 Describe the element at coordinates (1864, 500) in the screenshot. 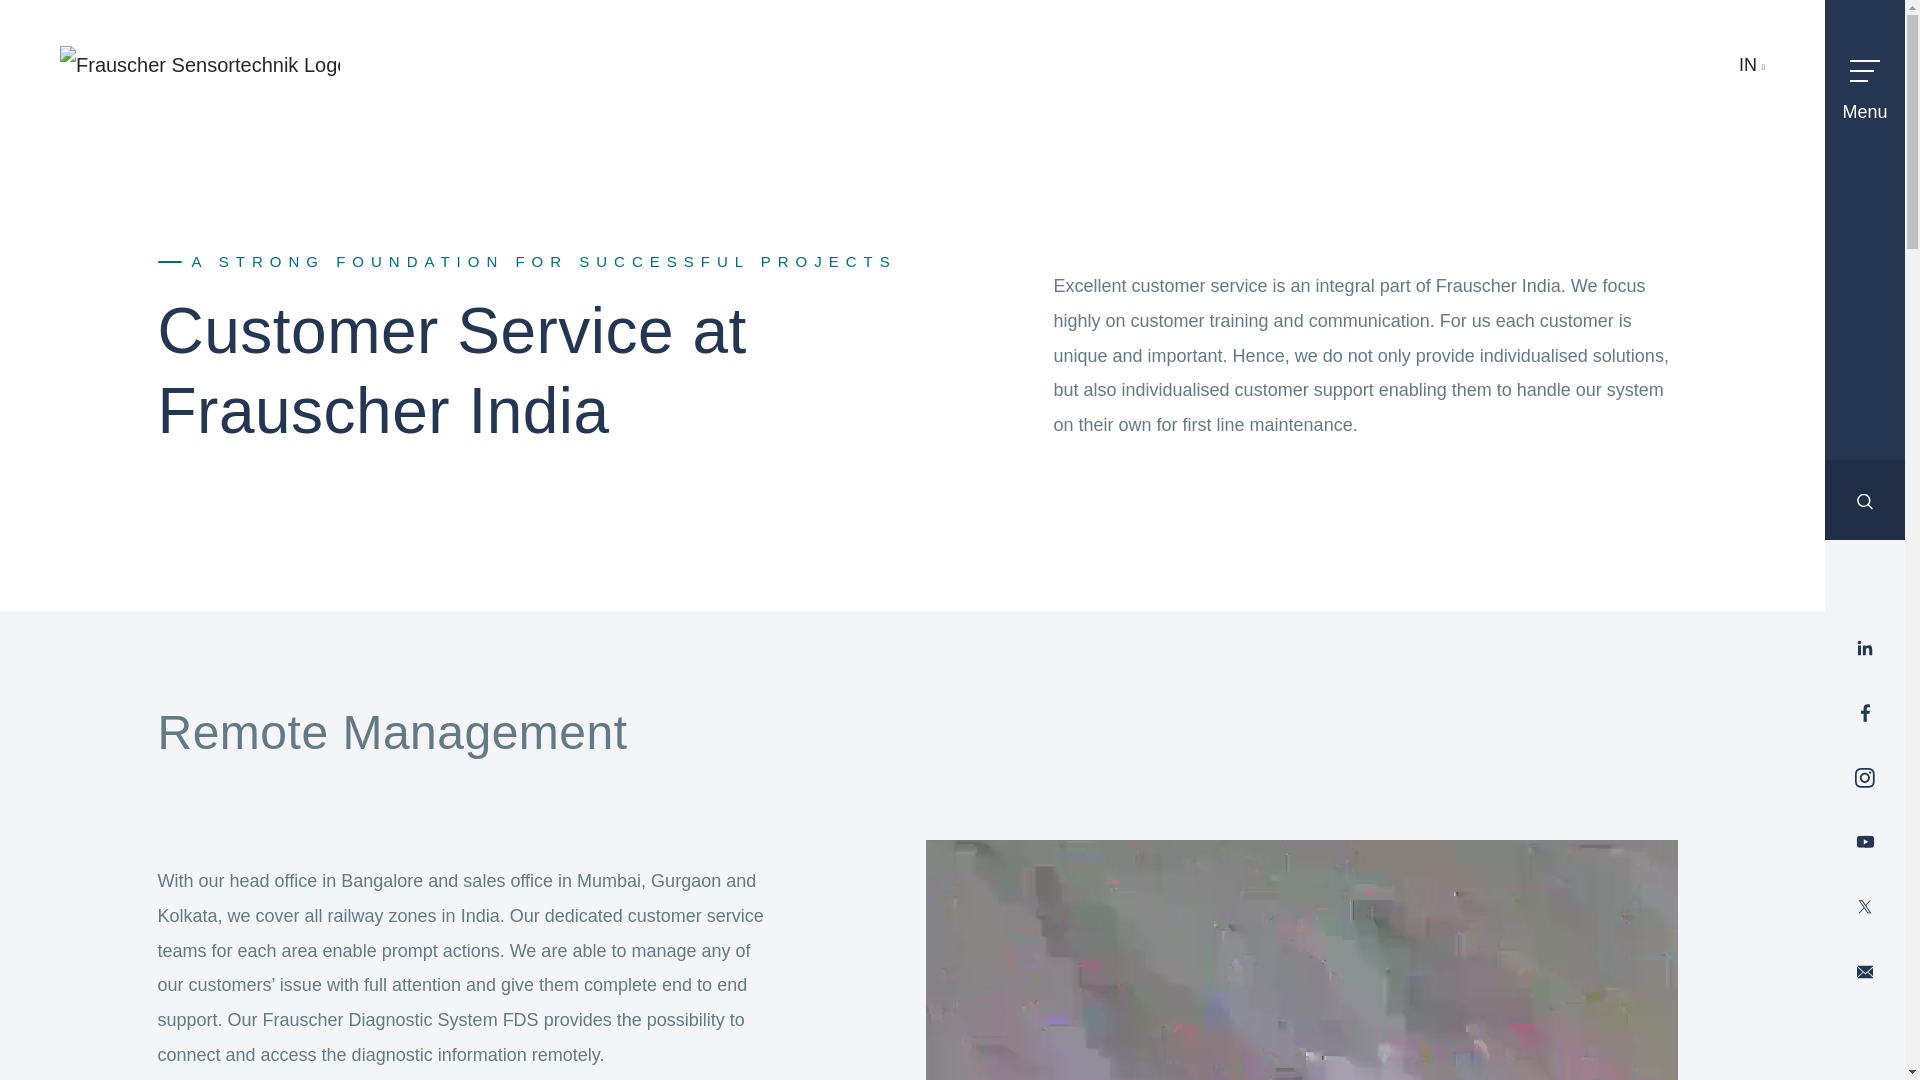

I see `Combined Shape Created with Sketch.` at that location.